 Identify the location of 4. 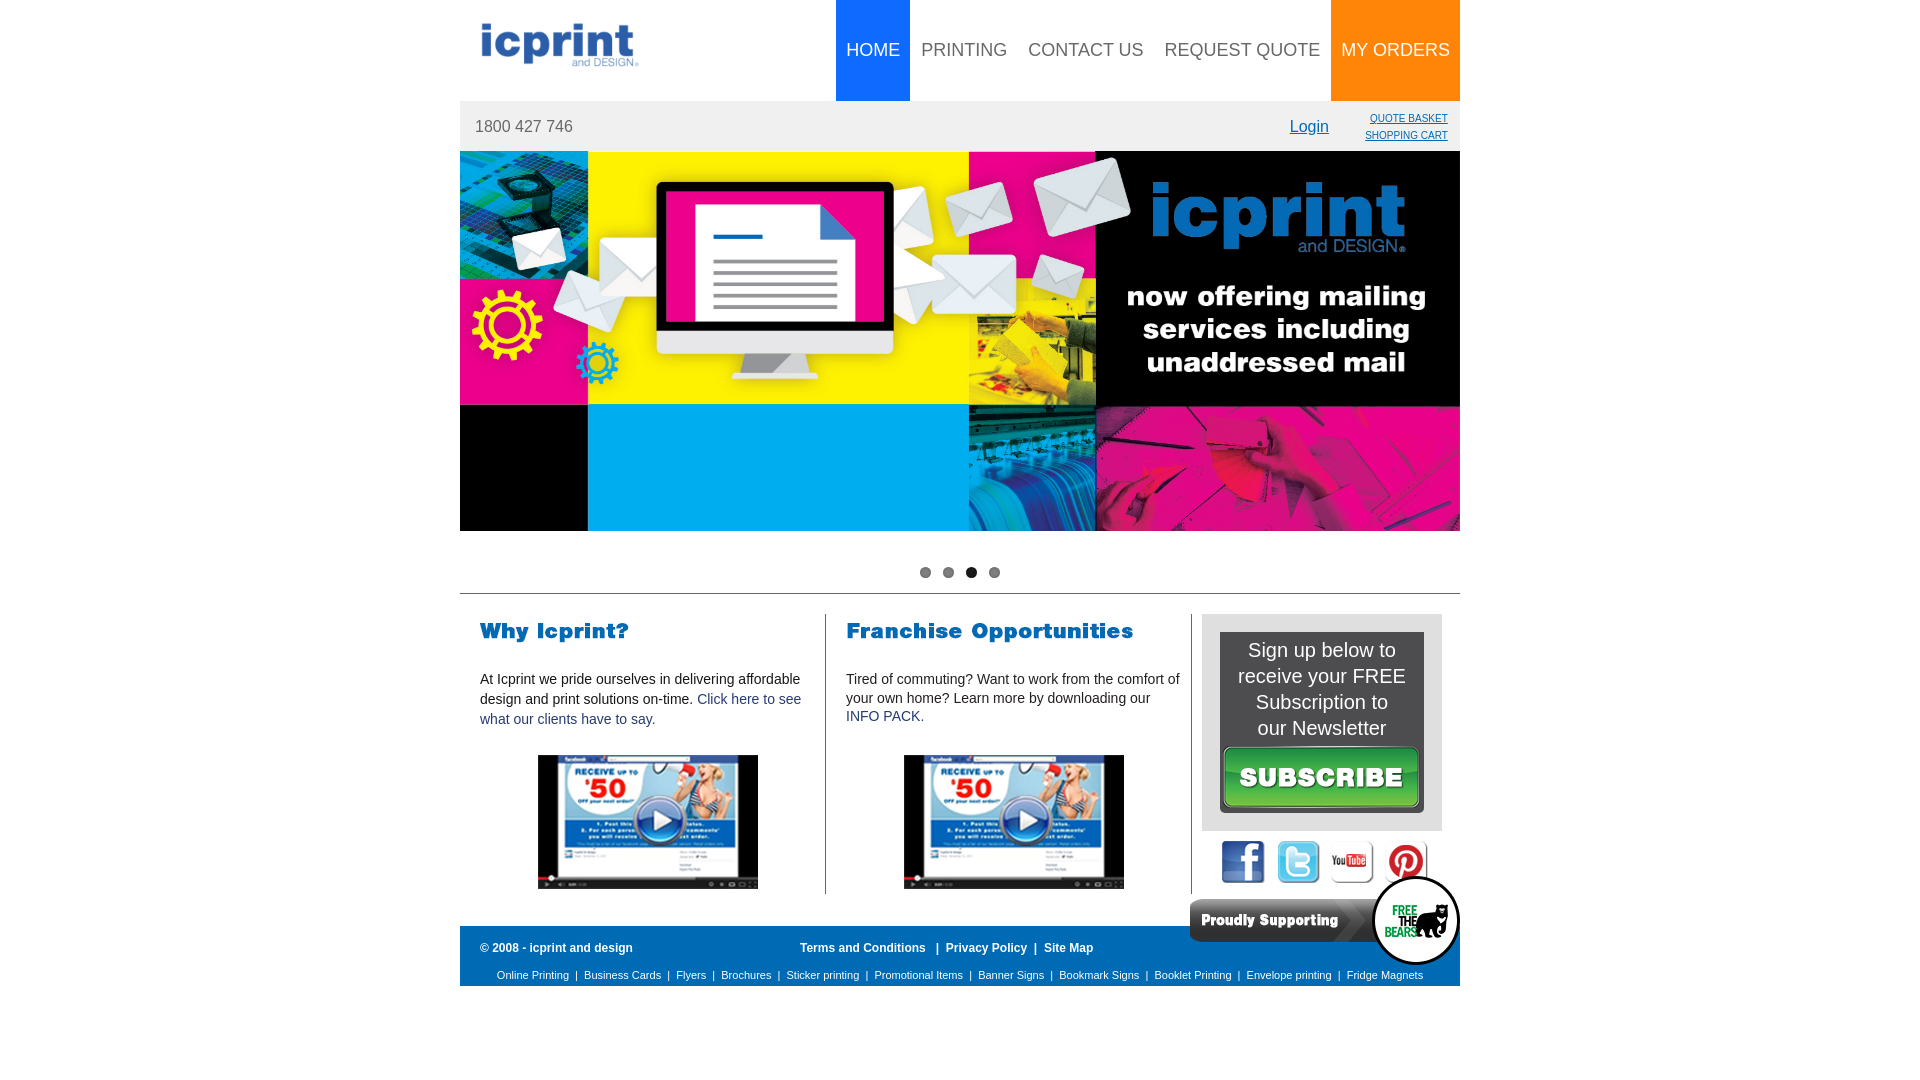
(994, 572).